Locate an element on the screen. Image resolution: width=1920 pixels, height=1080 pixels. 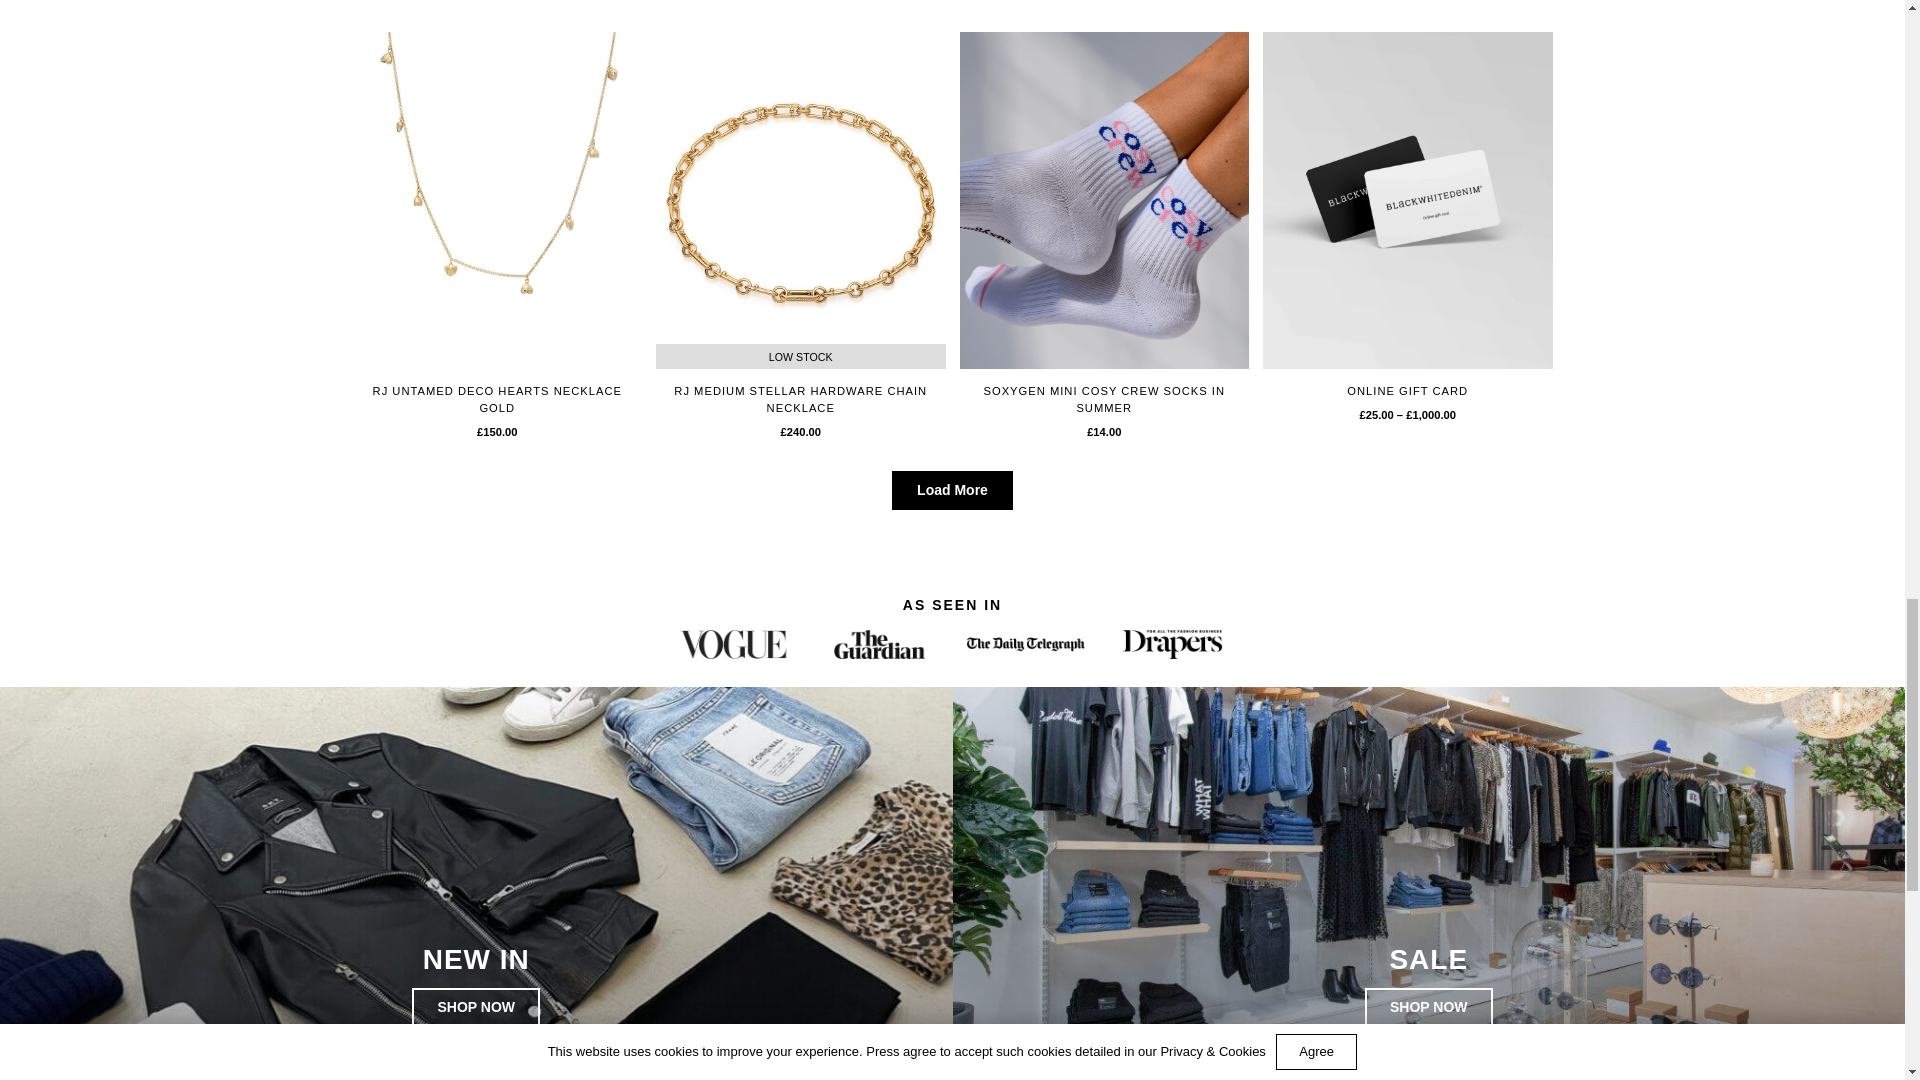
New In is located at coordinates (476, 1008).